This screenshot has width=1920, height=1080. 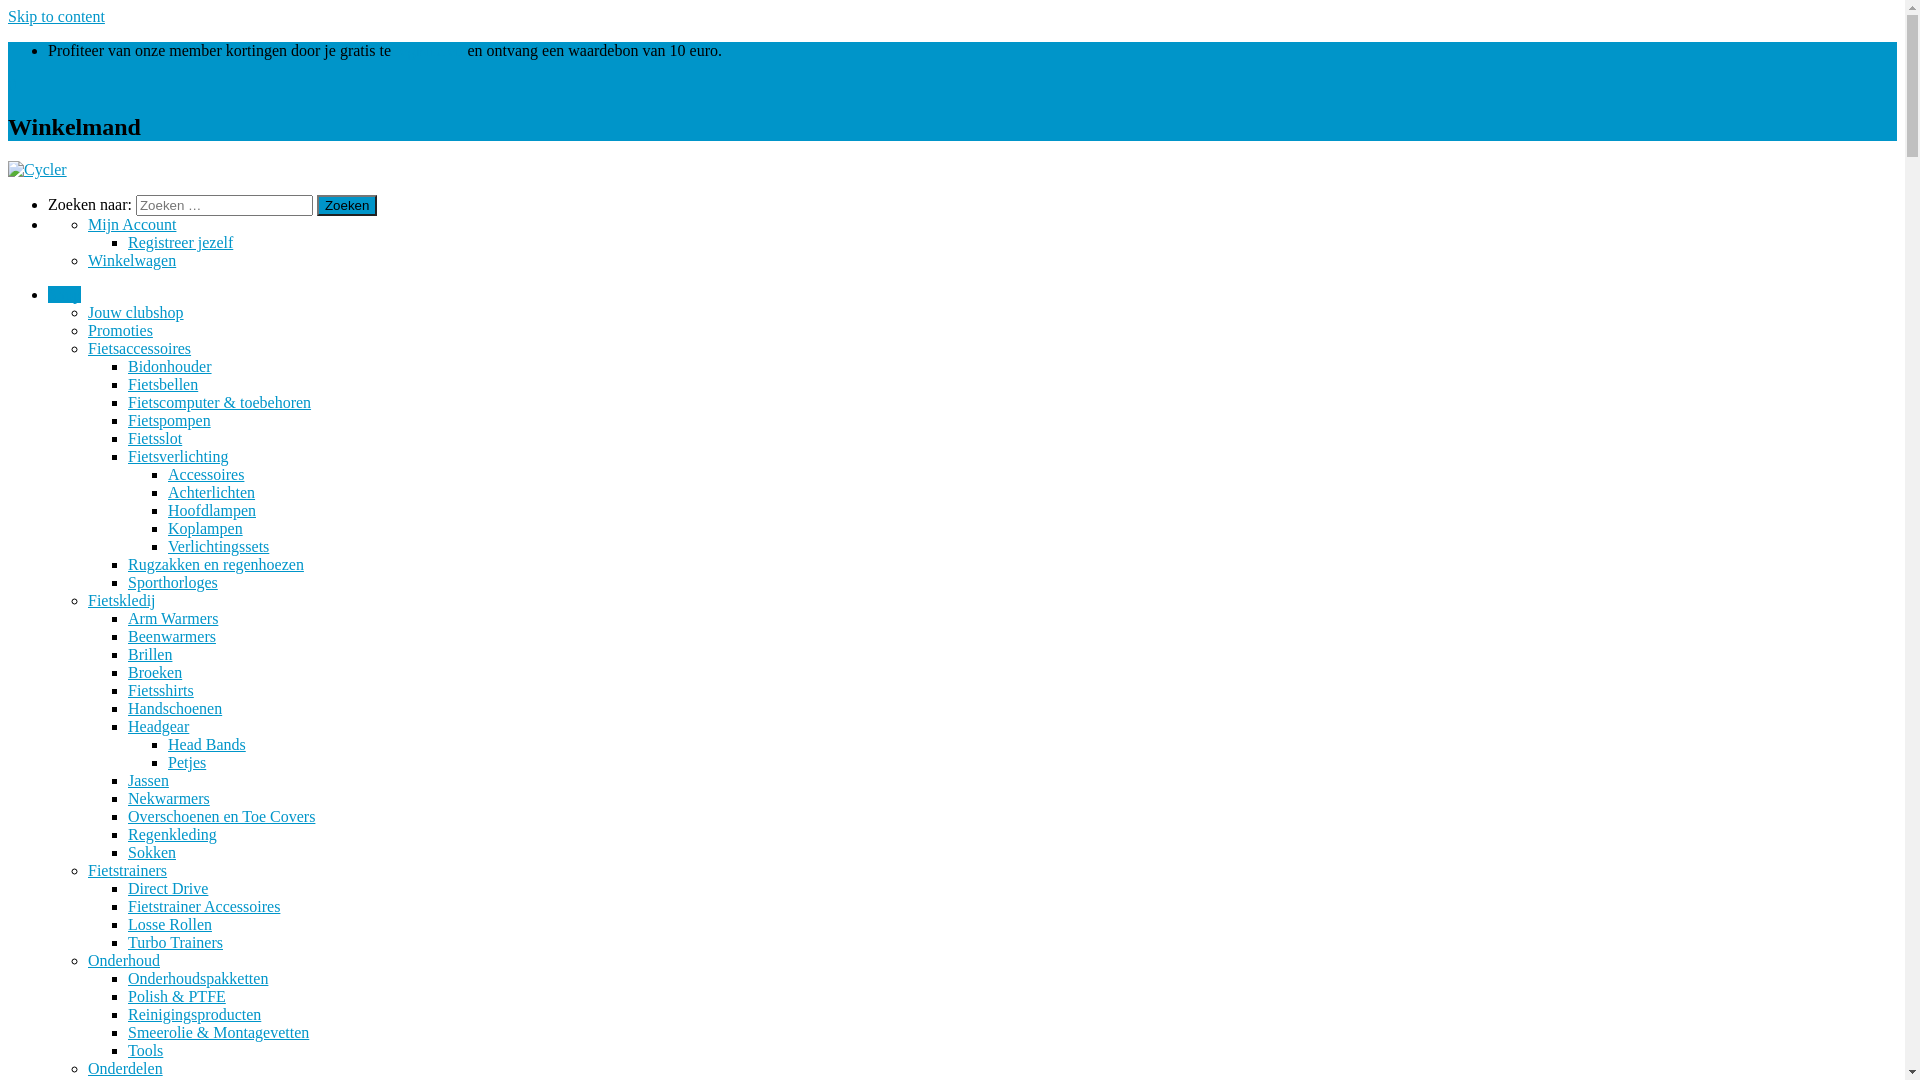 What do you see at coordinates (172, 834) in the screenshot?
I see `Regenkleding` at bounding box center [172, 834].